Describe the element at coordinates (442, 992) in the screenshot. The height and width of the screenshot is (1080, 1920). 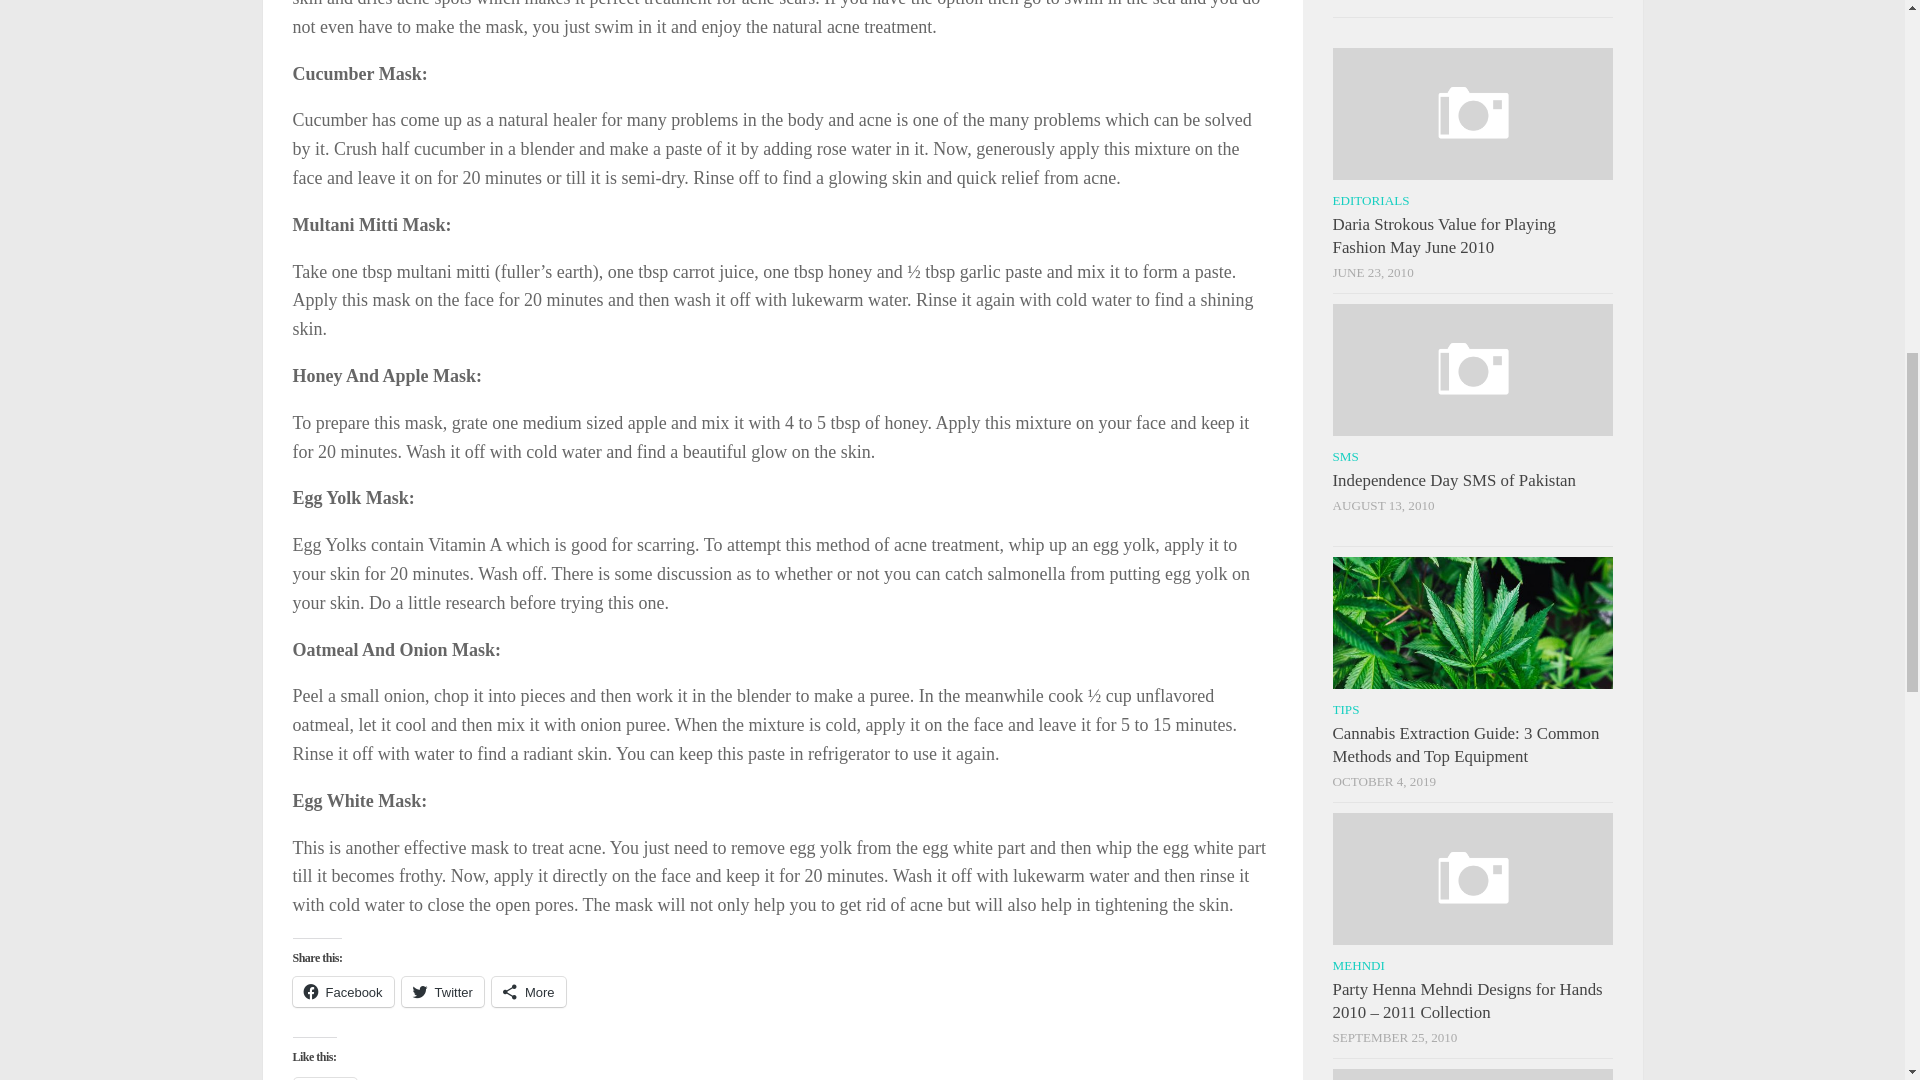
I see `Click to share on Twitter` at that location.